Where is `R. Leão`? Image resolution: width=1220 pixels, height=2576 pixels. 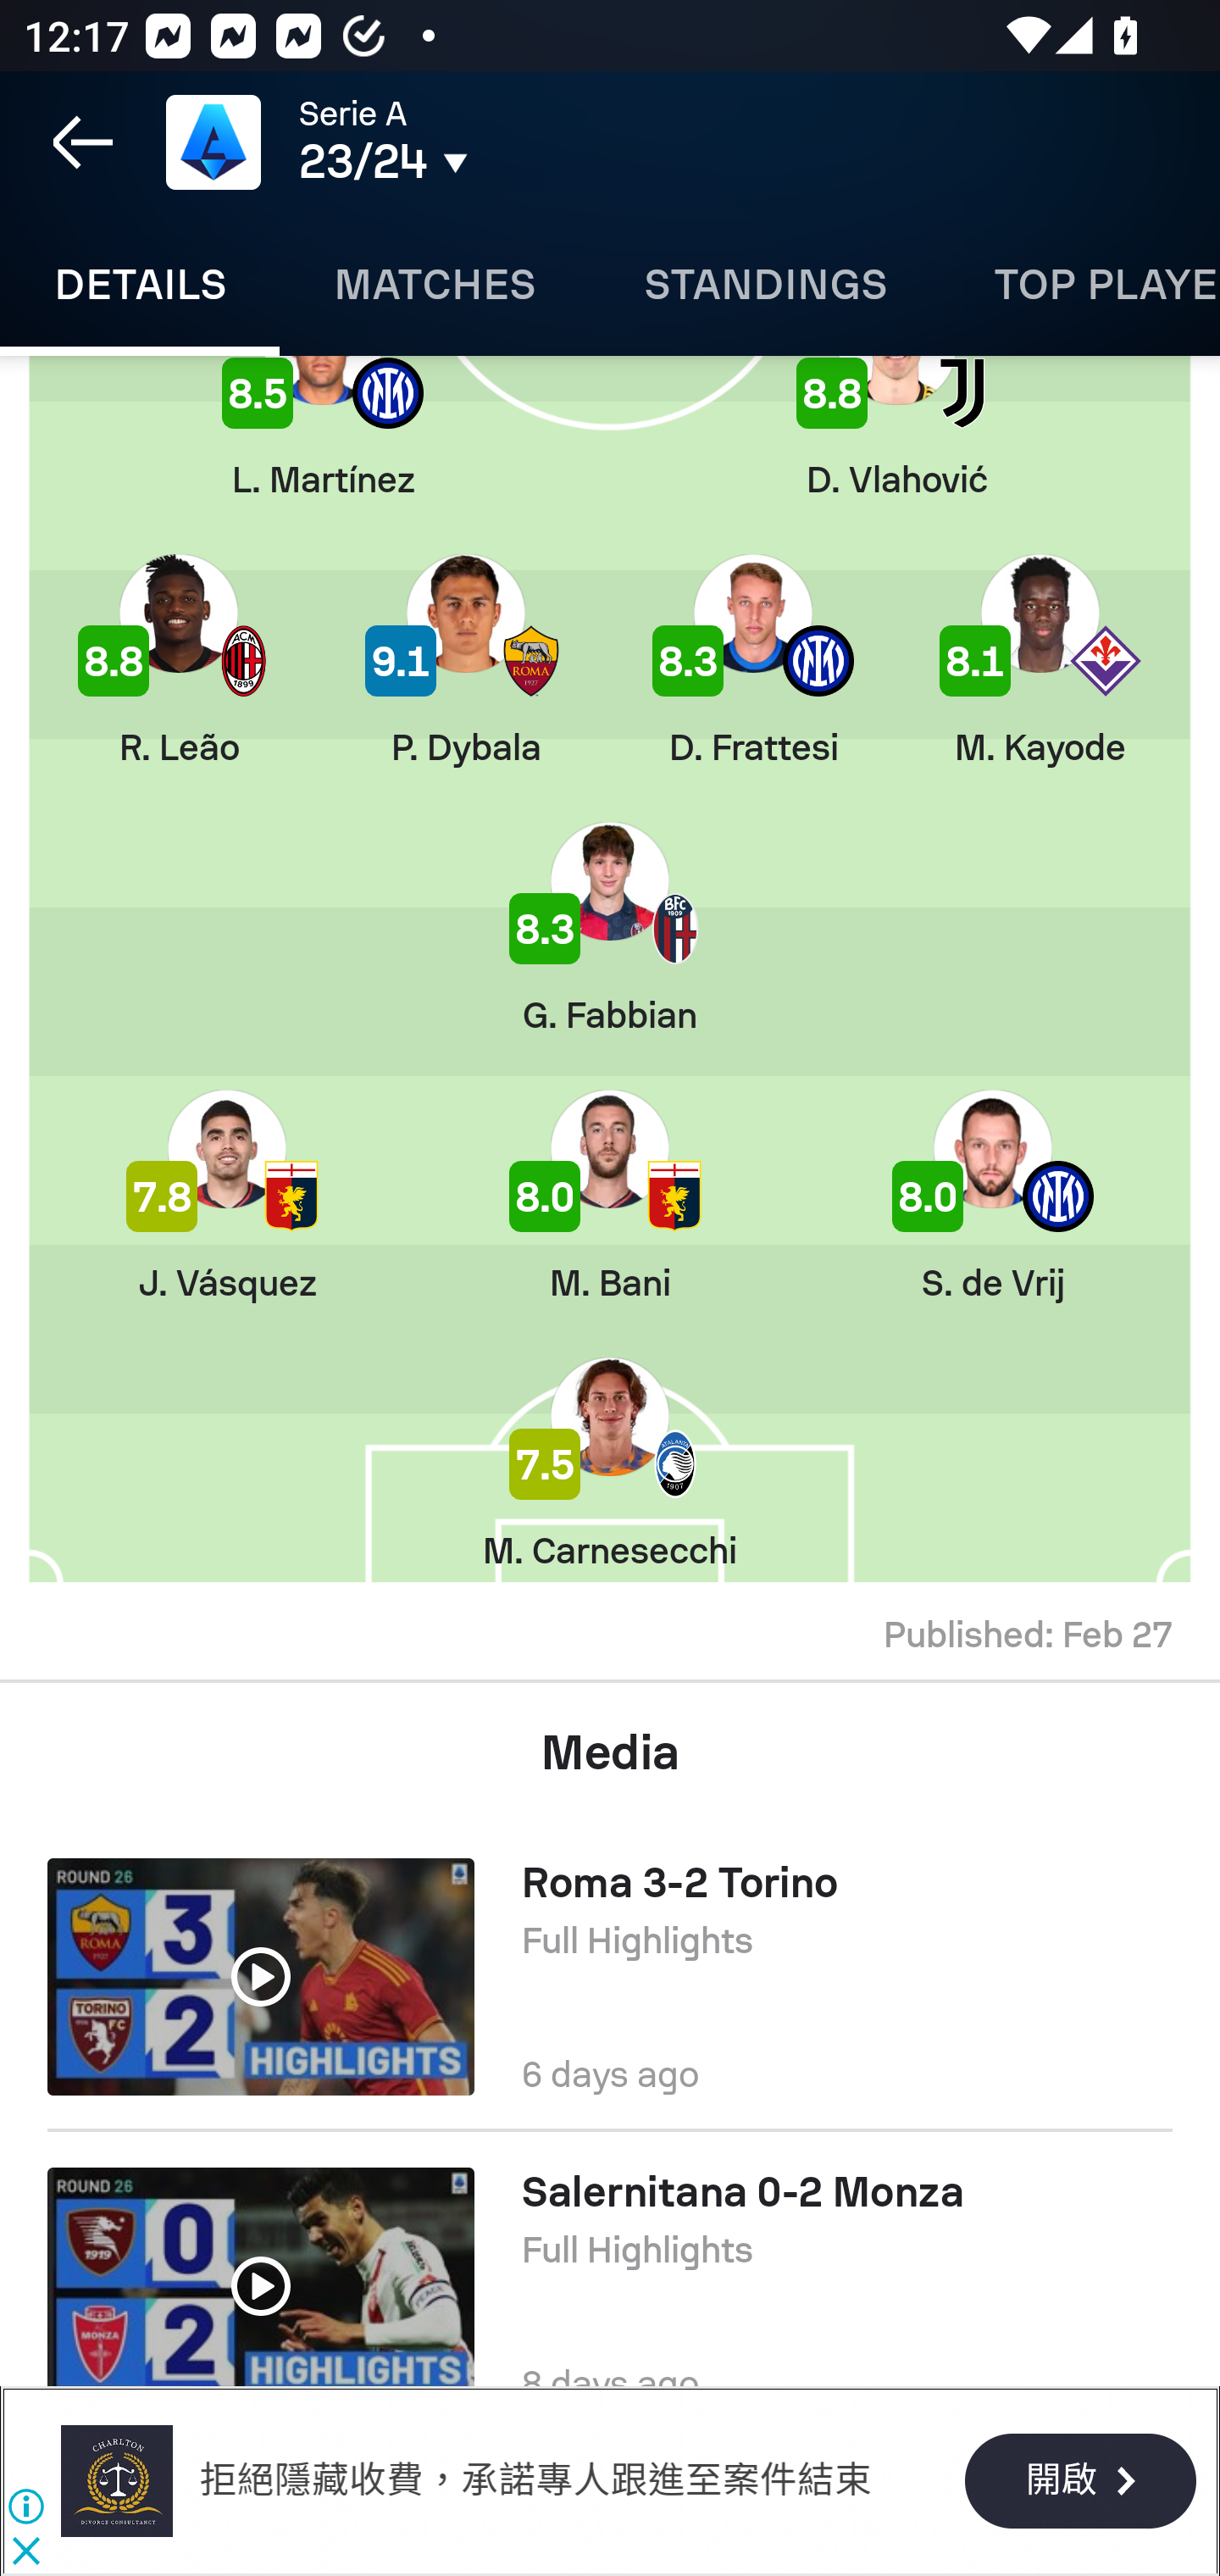
R. Leão is located at coordinates (178, 660).